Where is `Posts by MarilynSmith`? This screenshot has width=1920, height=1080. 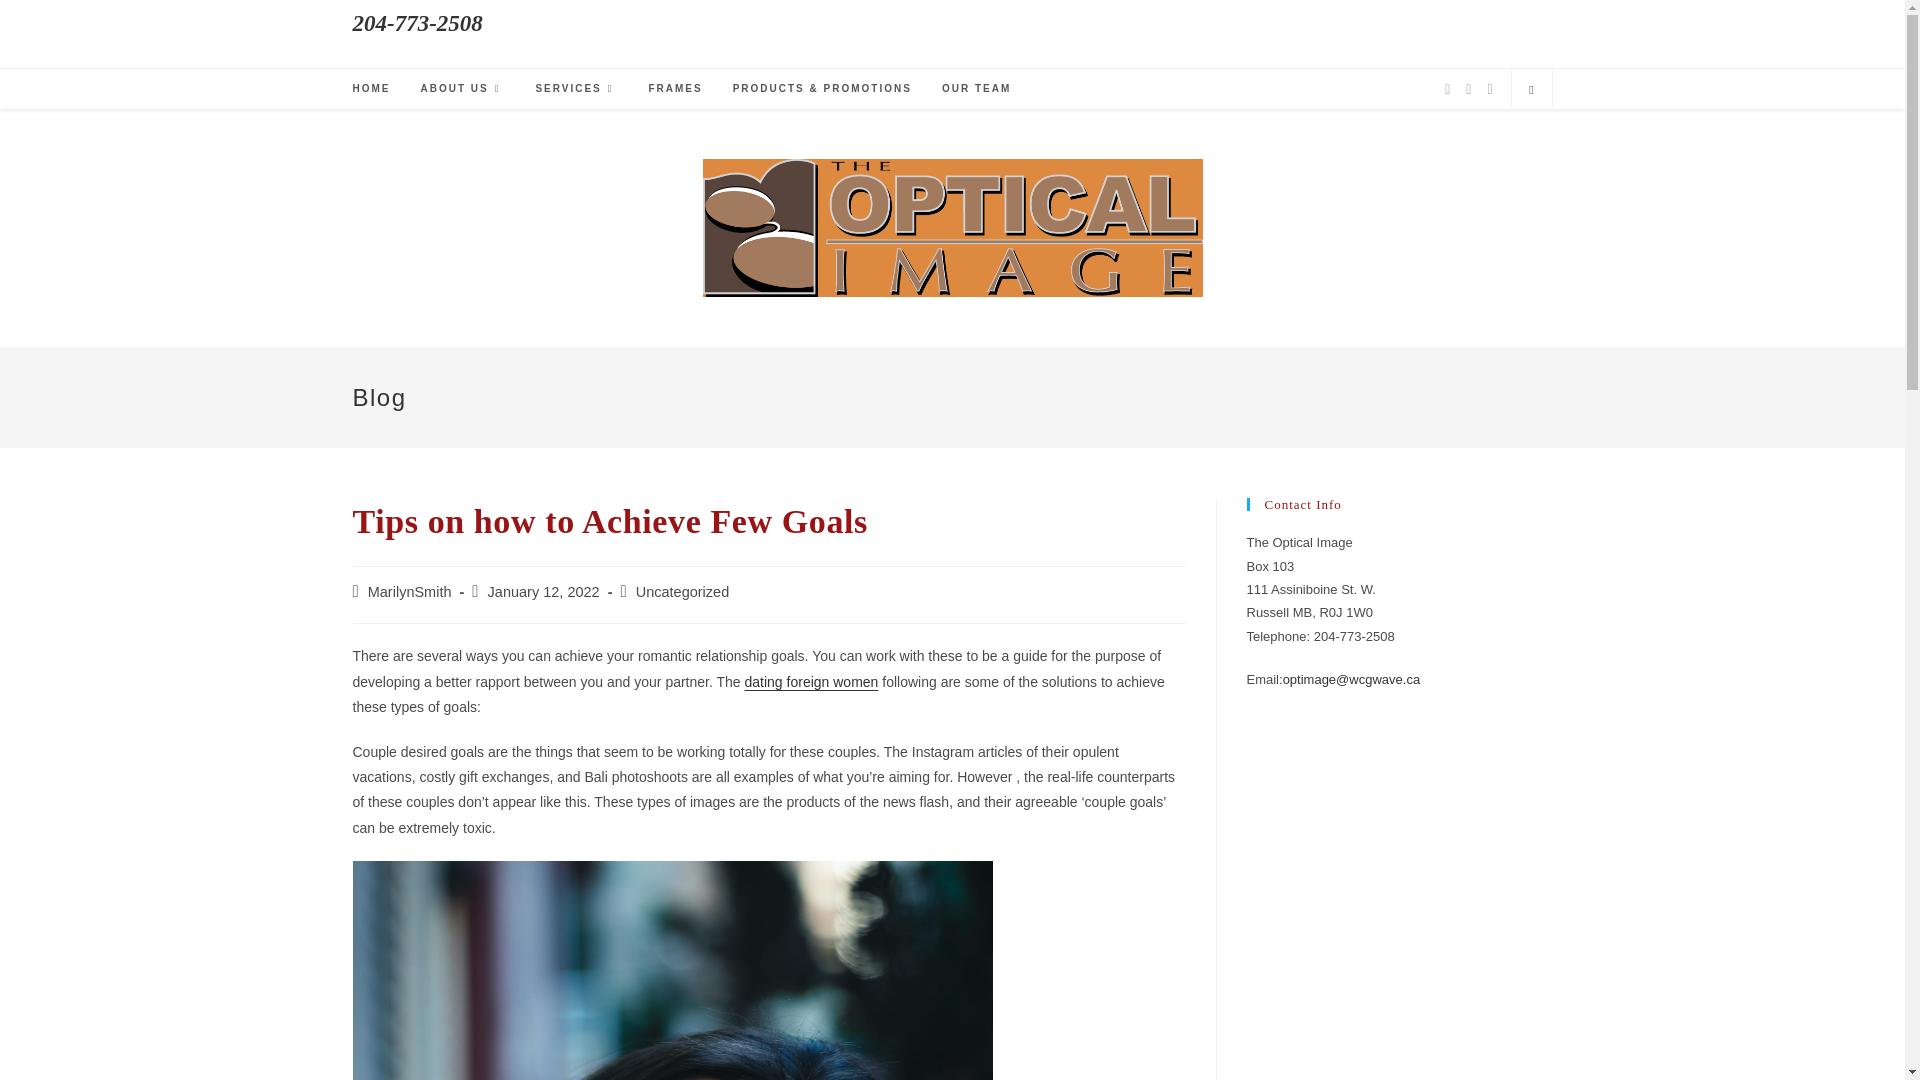 Posts by MarilynSmith is located at coordinates (410, 592).